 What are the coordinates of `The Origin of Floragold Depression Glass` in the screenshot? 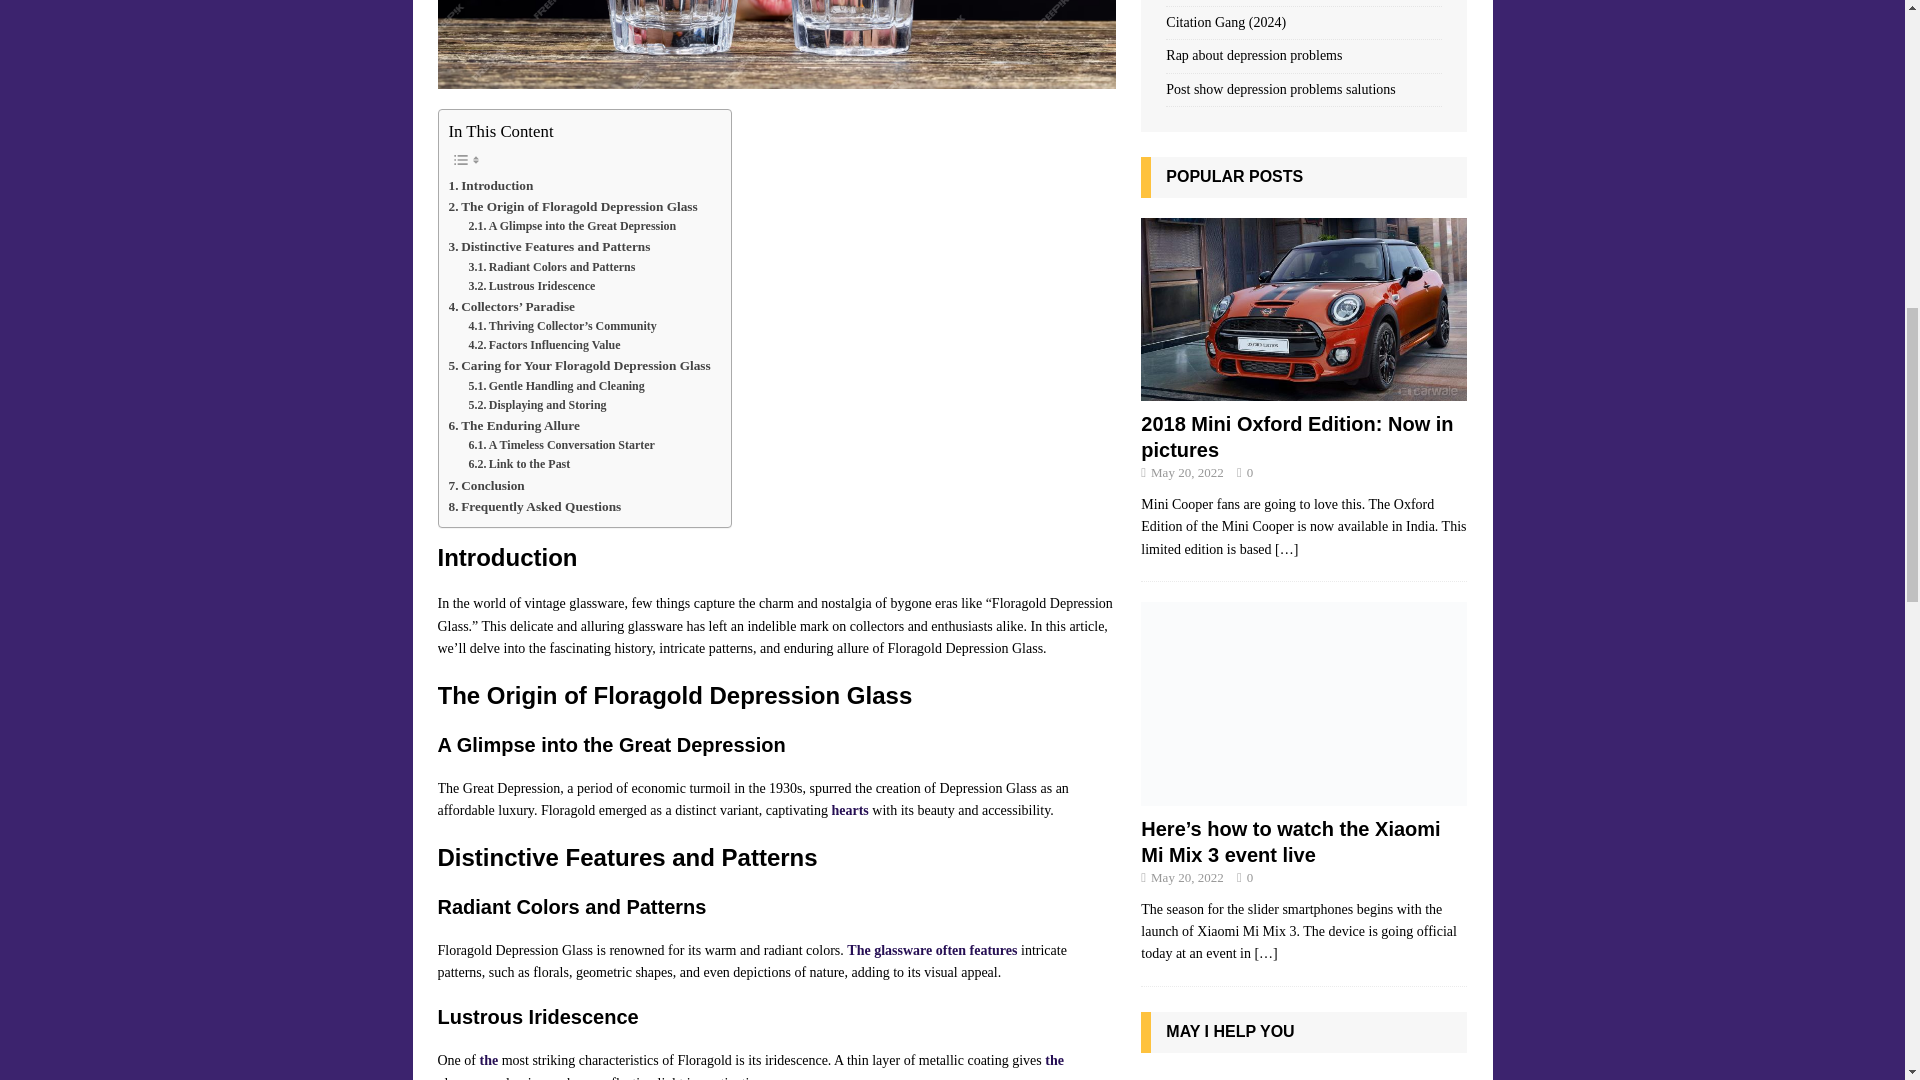 It's located at (572, 206).